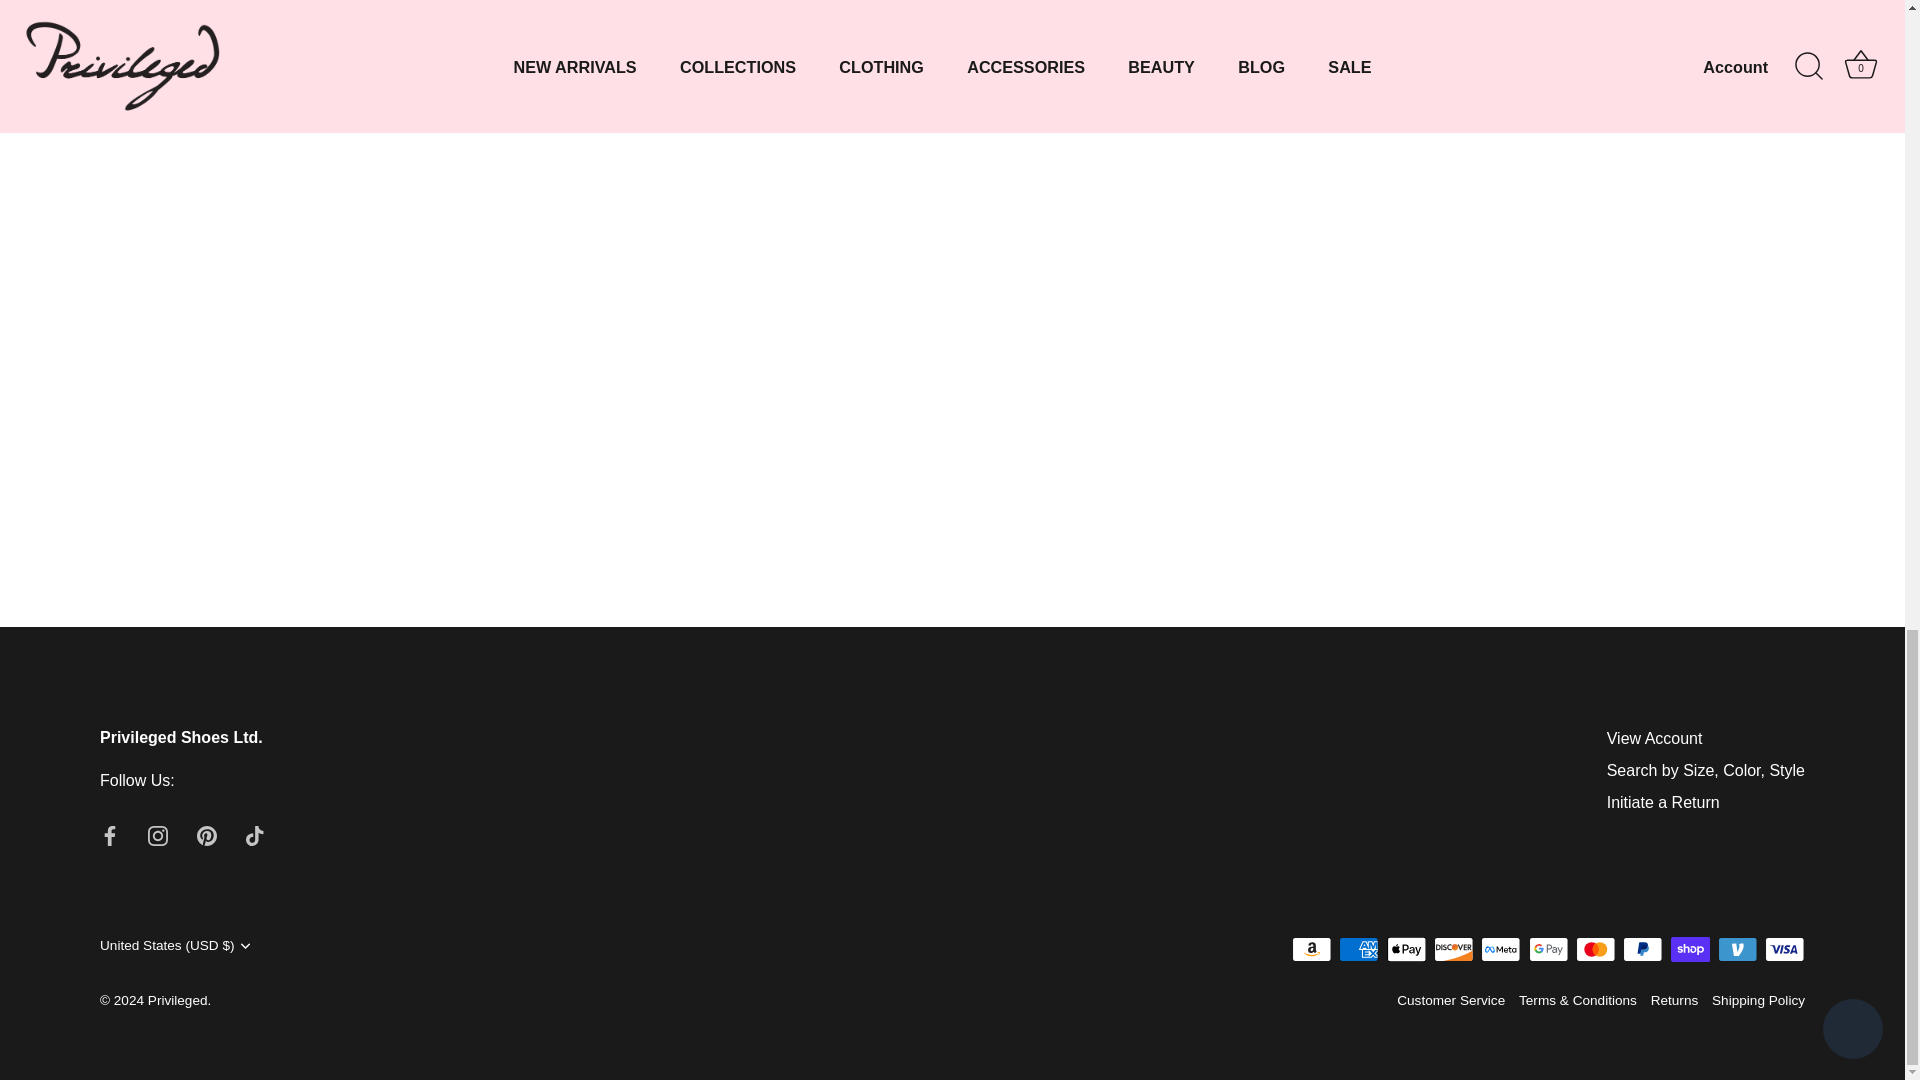  Describe the element at coordinates (206, 836) in the screenshot. I see `Pinterest` at that location.